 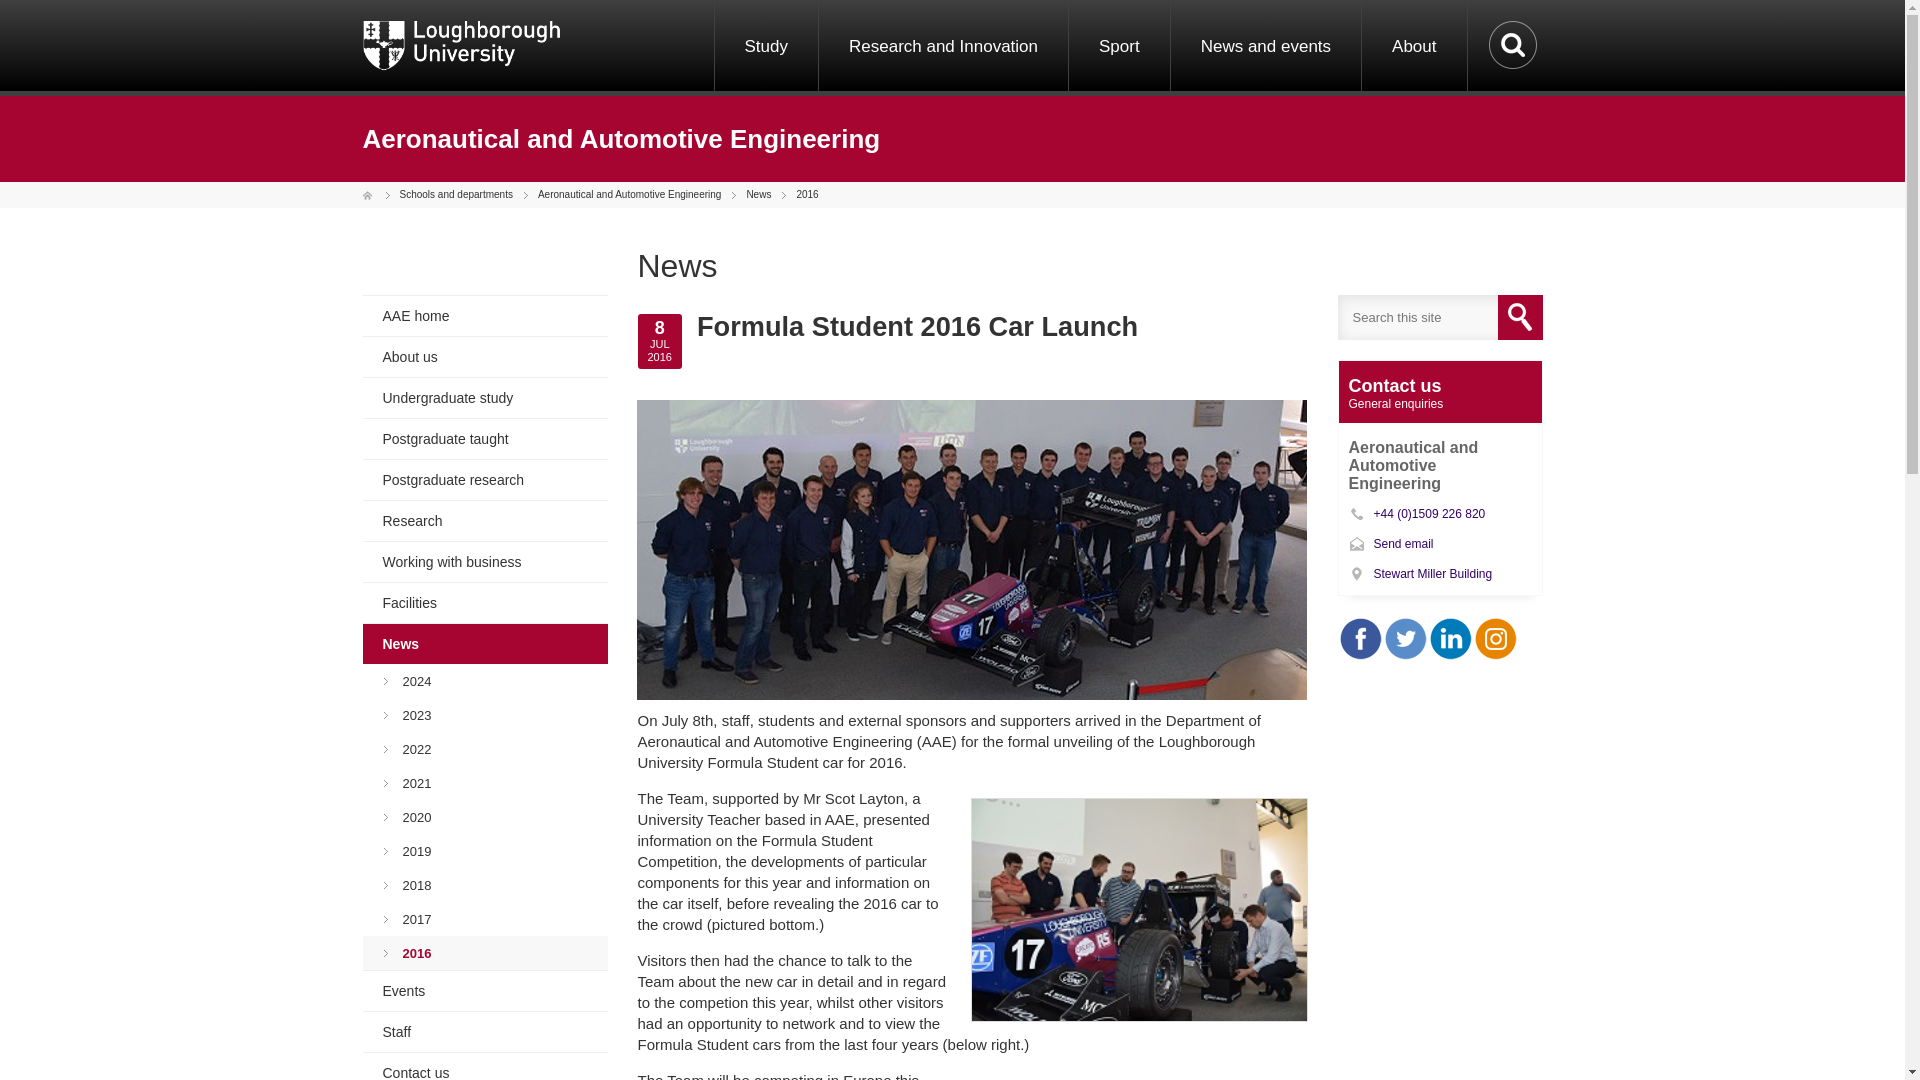 I want to click on News and events, so click(x=1265, y=48).